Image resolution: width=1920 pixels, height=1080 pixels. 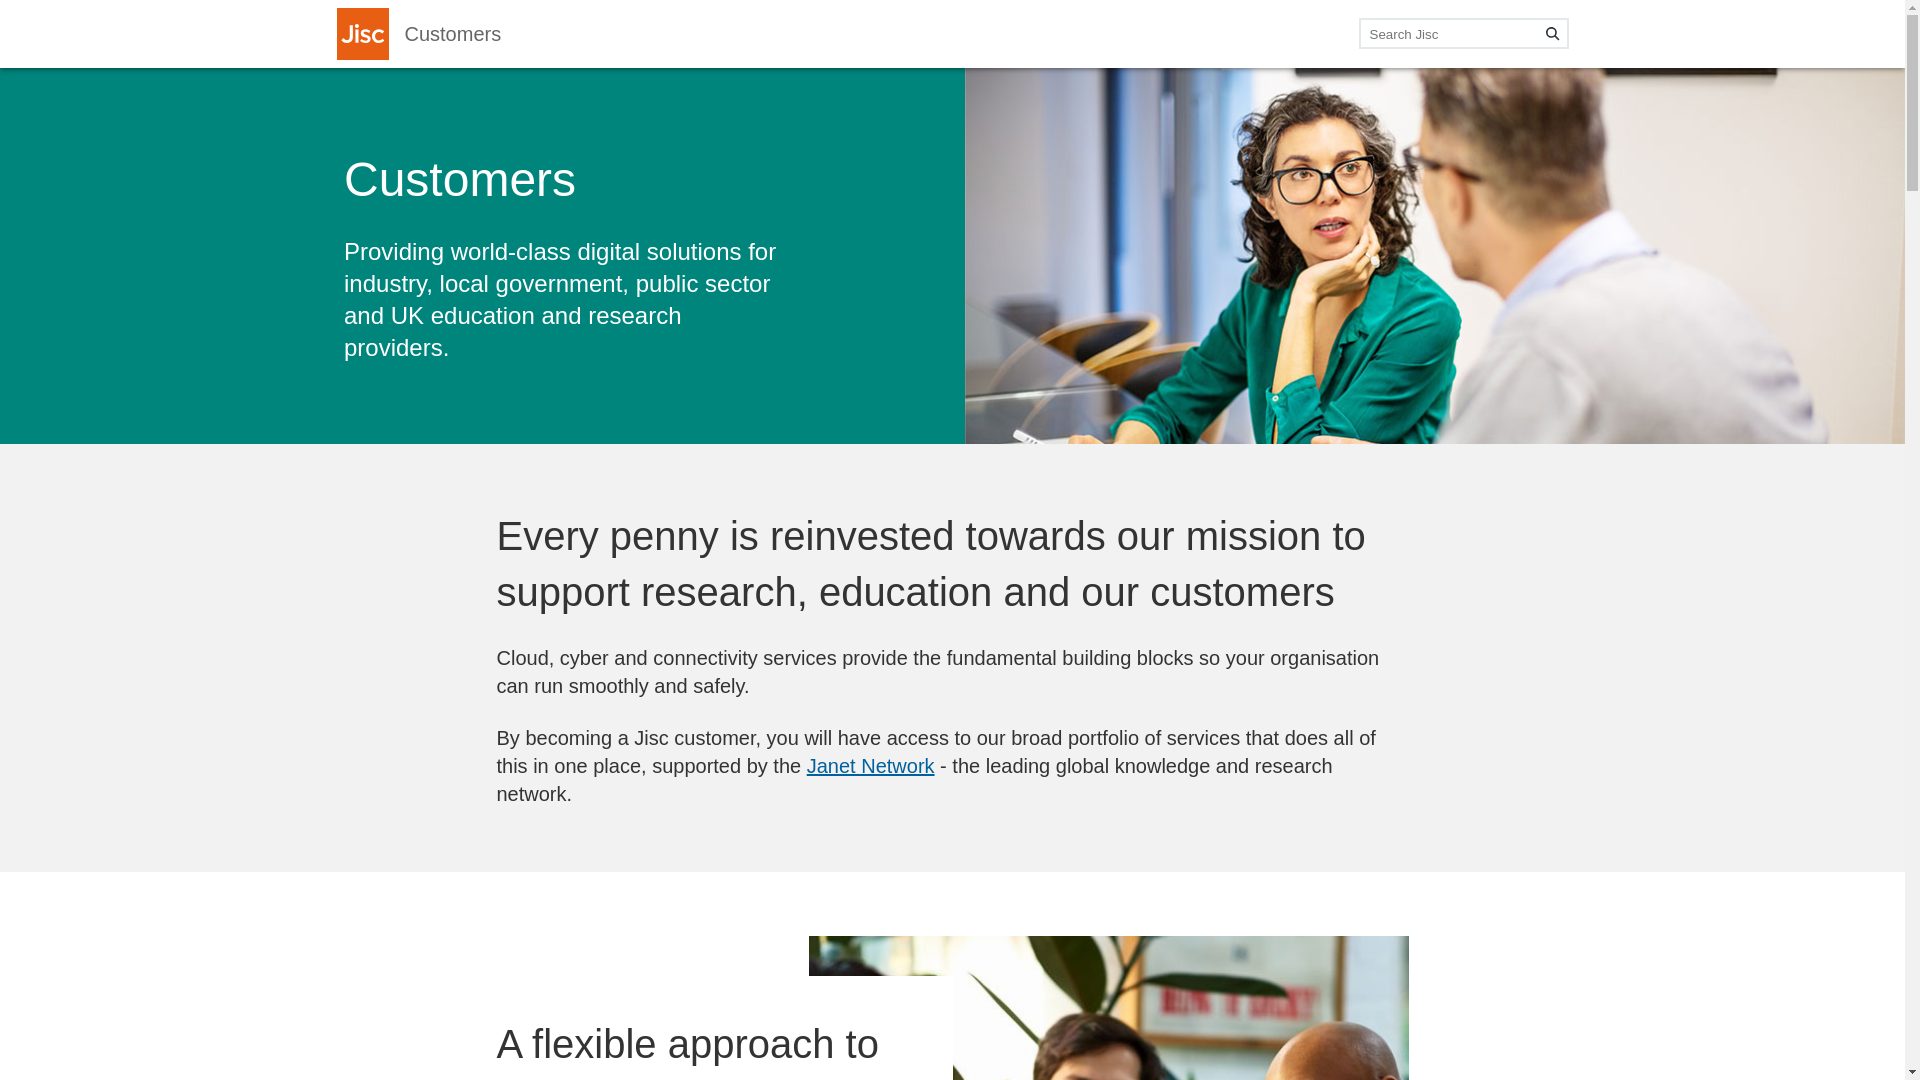 What do you see at coordinates (362, 34) in the screenshot?
I see `Jisc homepage` at bounding box center [362, 34].